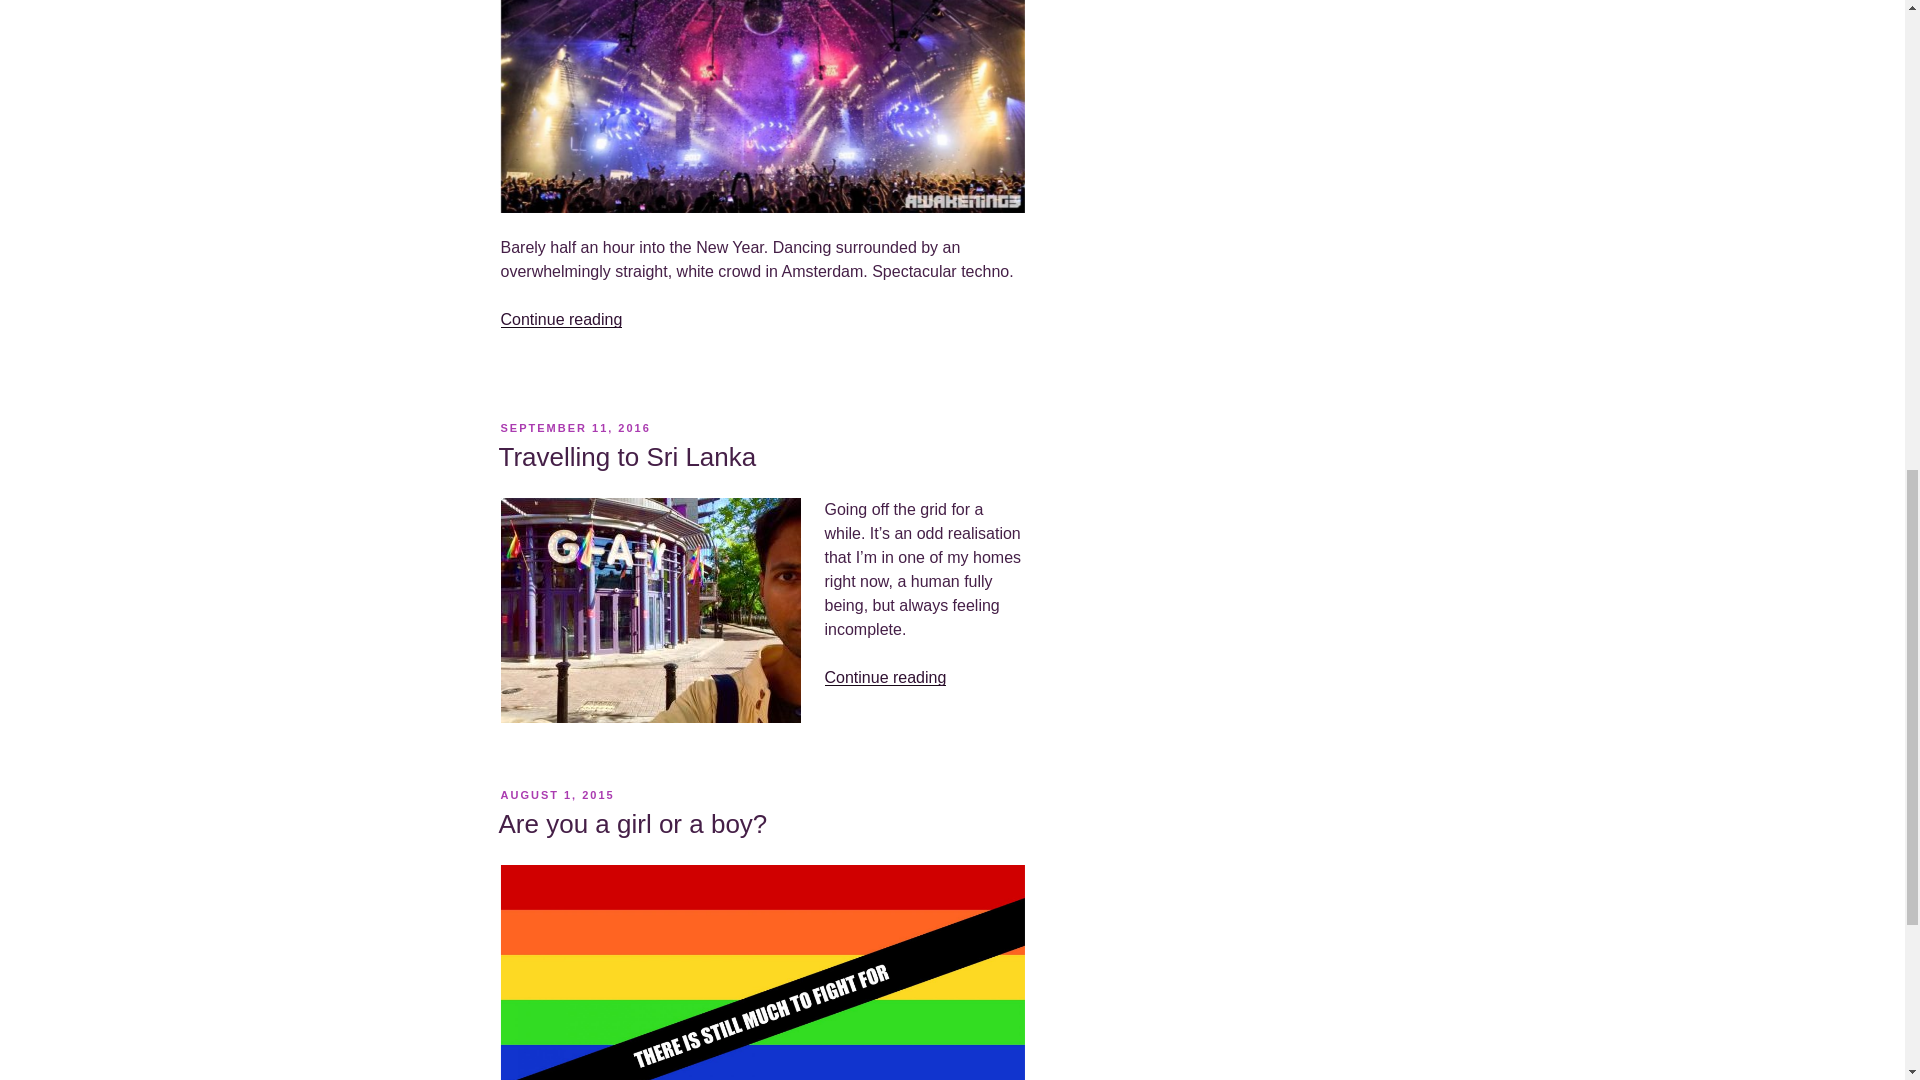  Describe the element at coordinates (632, 824) in the screenshot. I see `Are you a girl or a boy?` at that location.